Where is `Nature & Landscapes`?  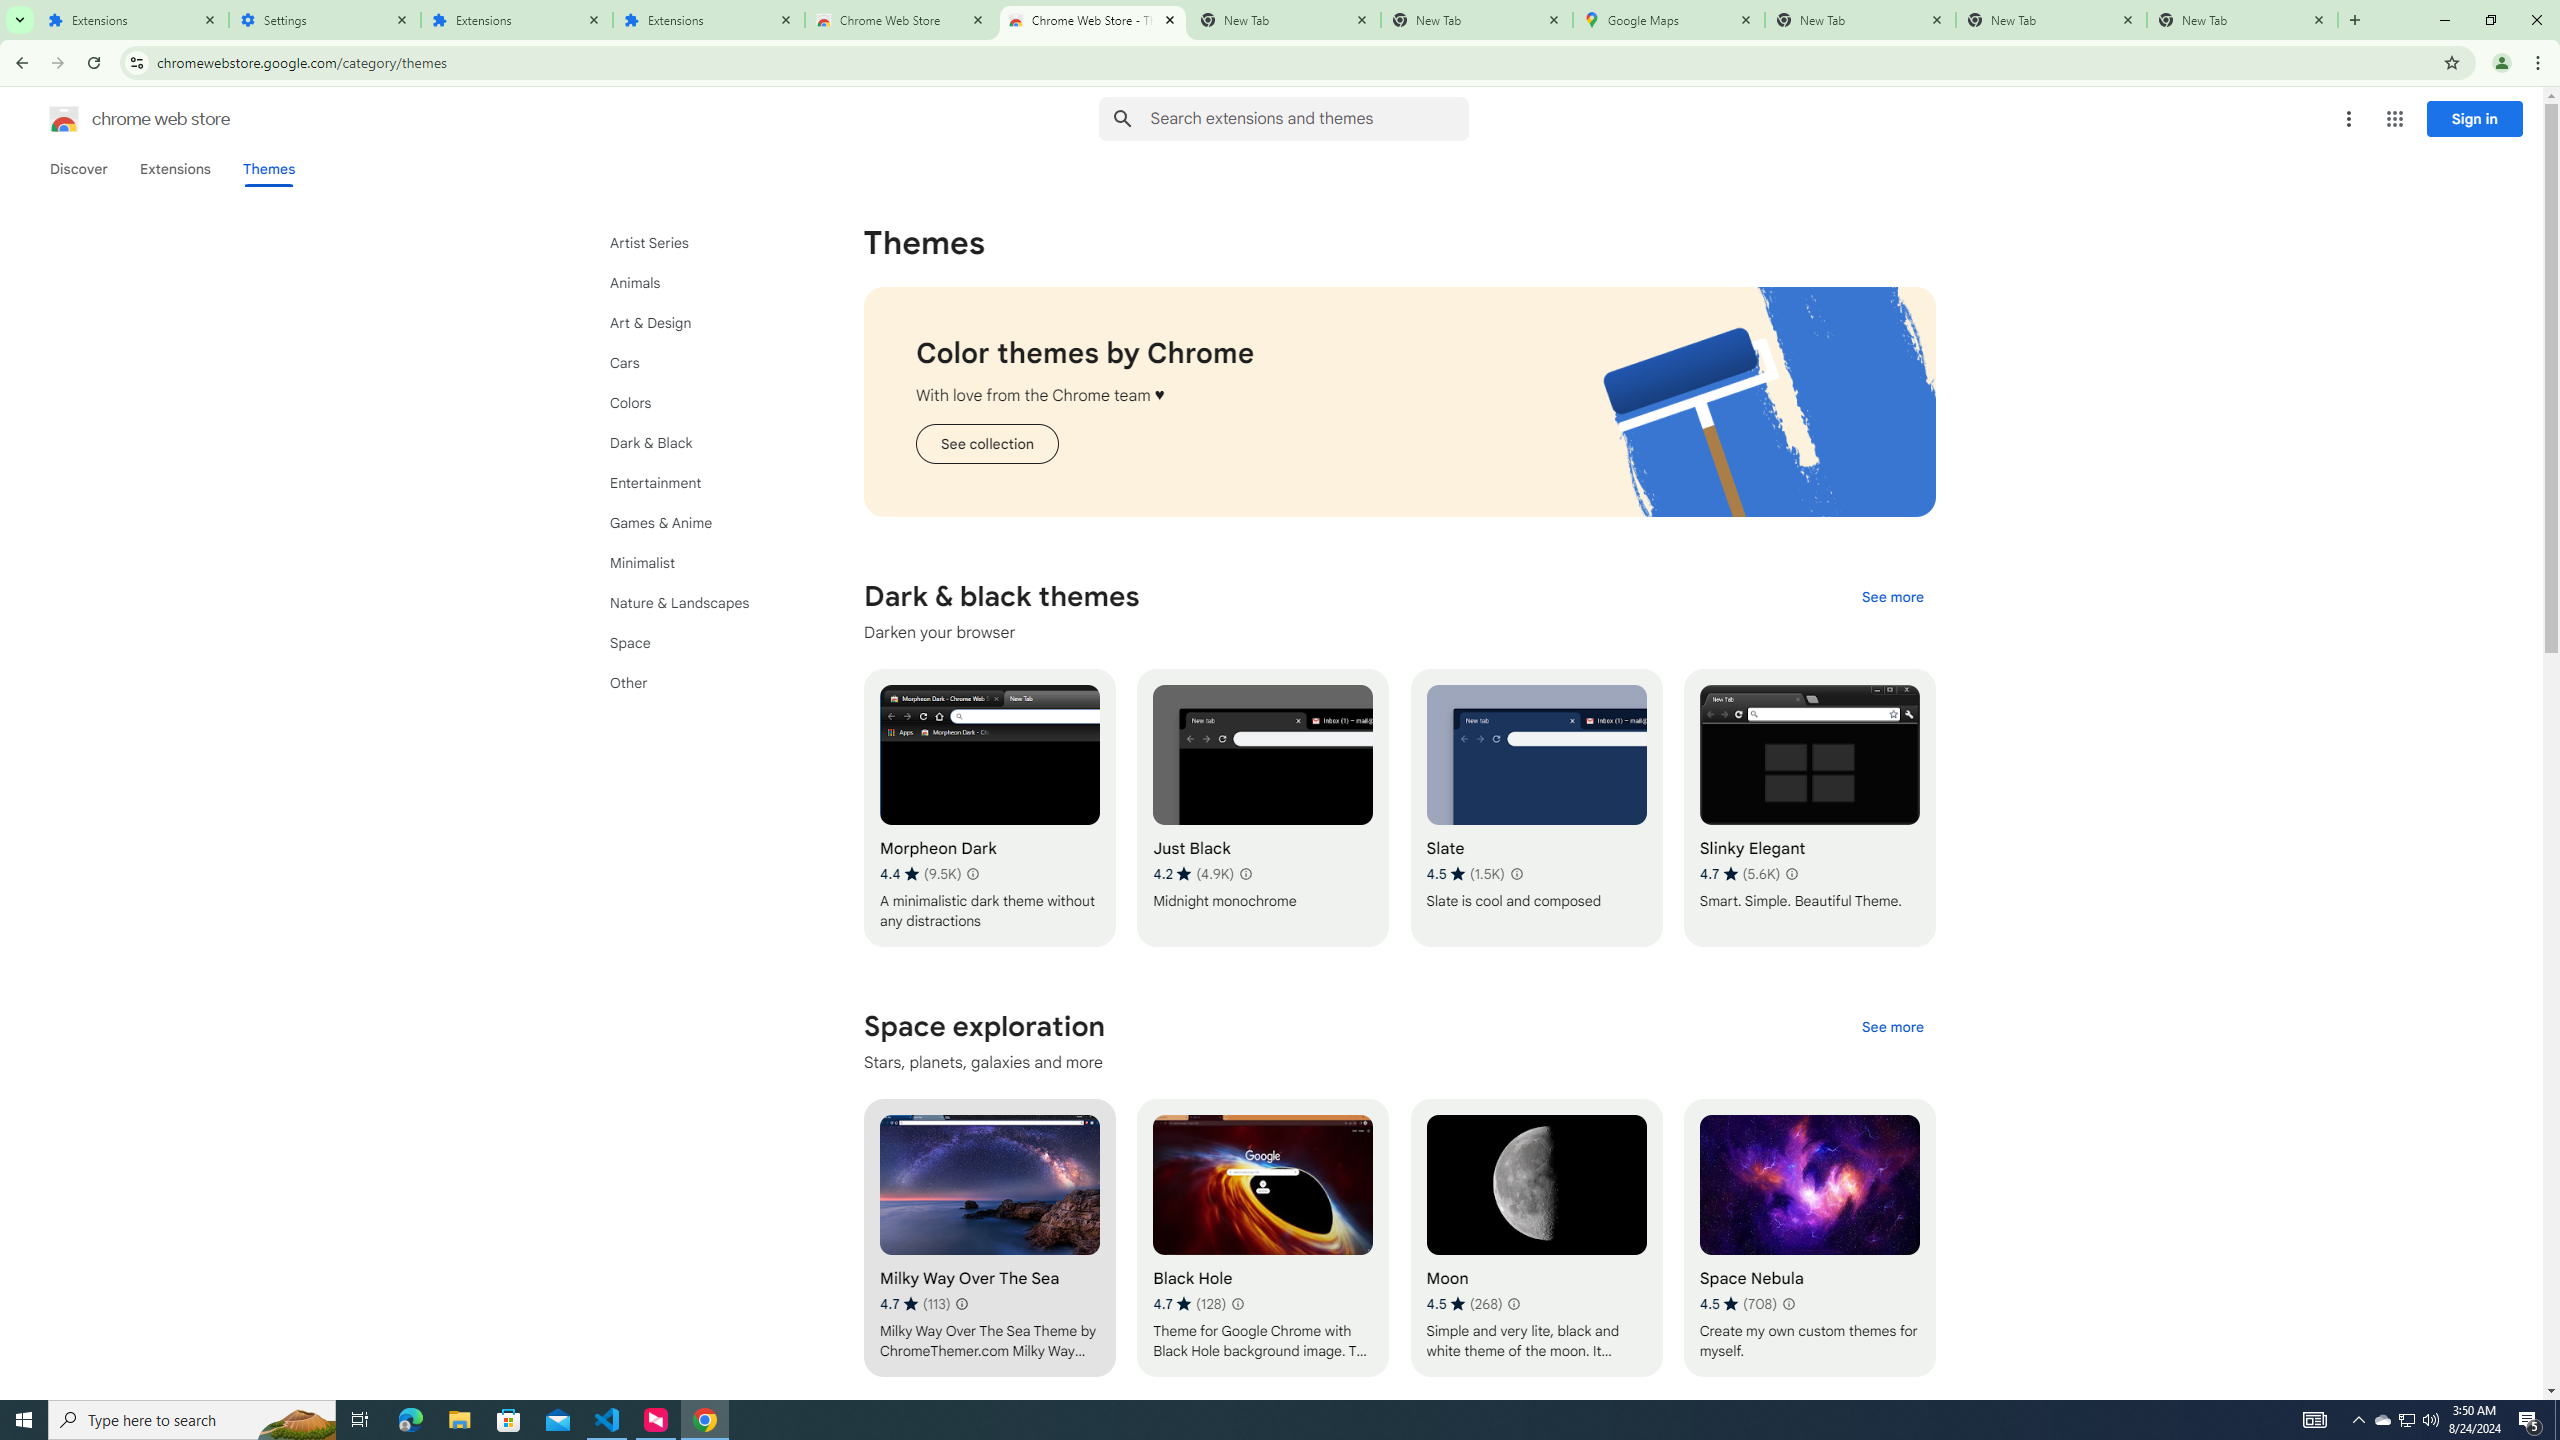
Nature & Landscapes is located at coordinates (701, 603).